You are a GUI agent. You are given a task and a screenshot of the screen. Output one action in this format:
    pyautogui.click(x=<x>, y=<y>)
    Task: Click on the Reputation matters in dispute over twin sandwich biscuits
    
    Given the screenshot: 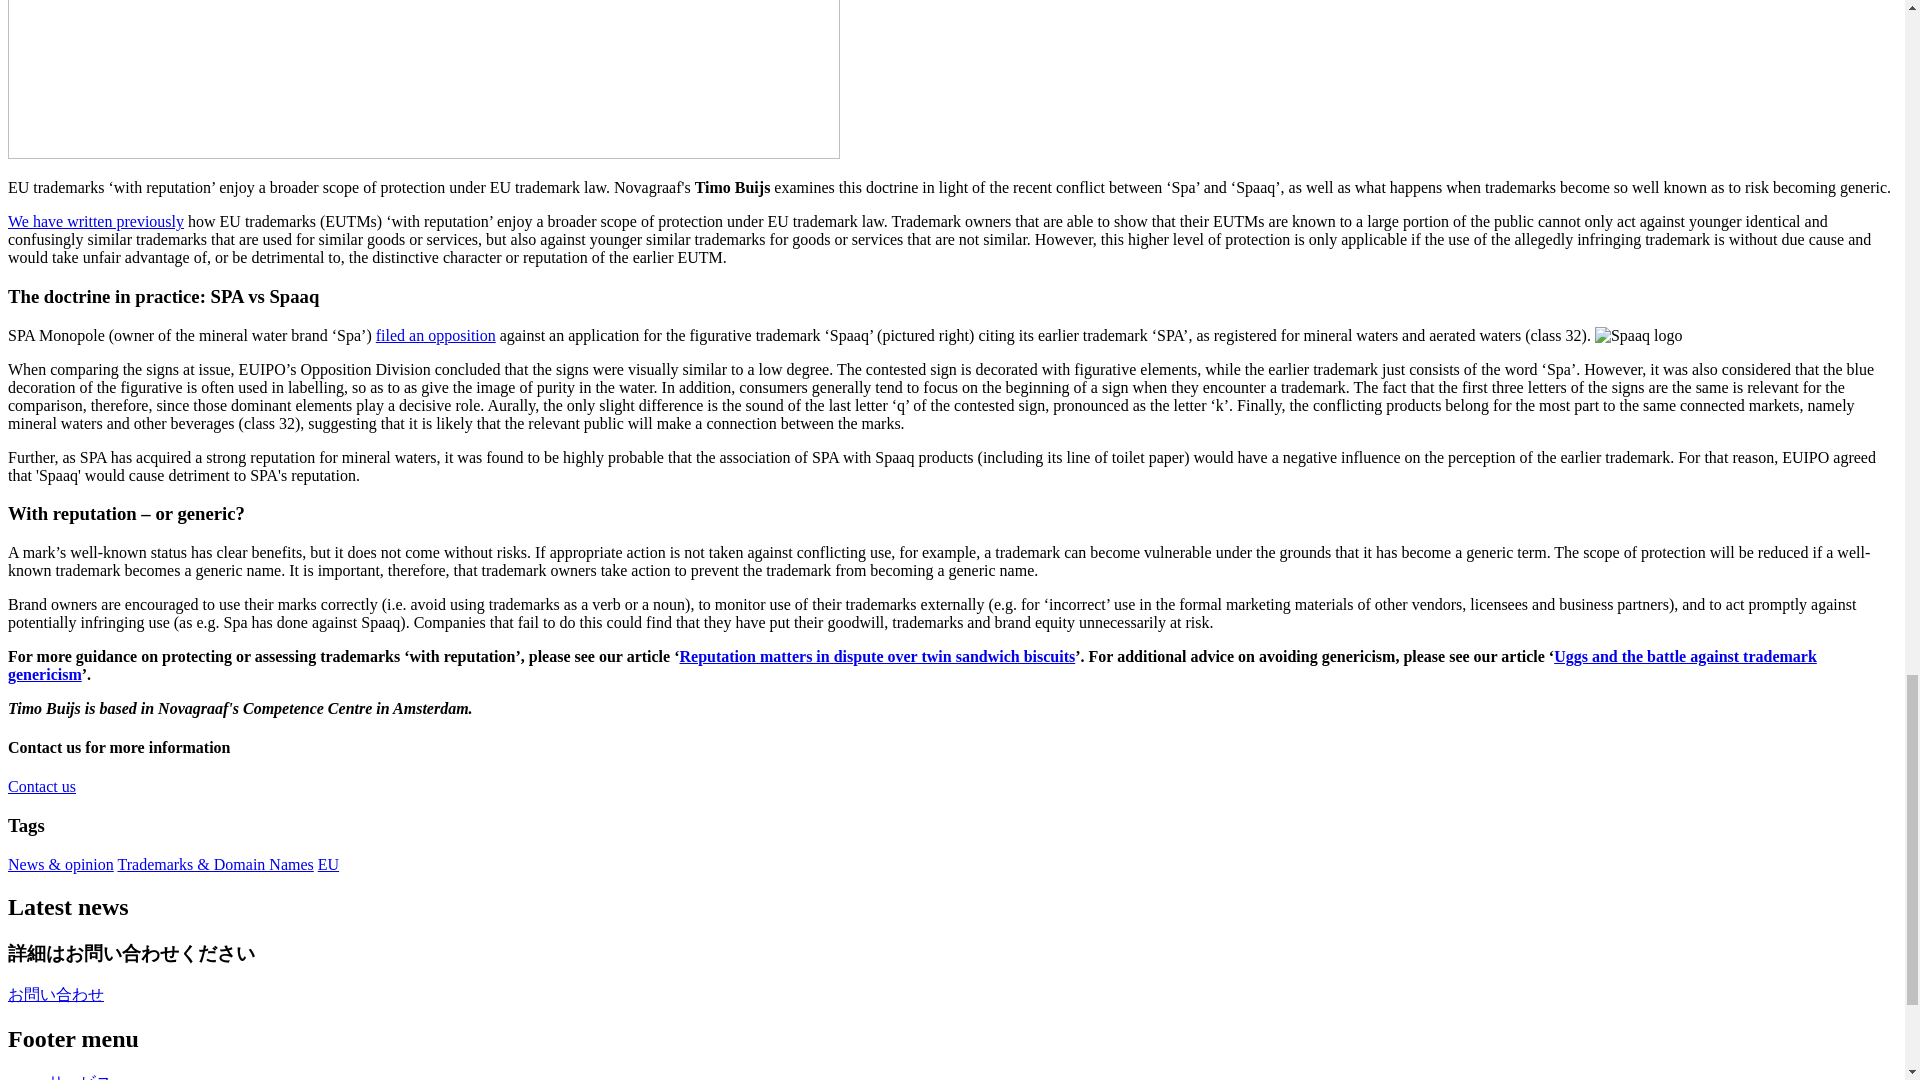 What is the action you would take?
    pyautogui.click(x=877, y=656)
    